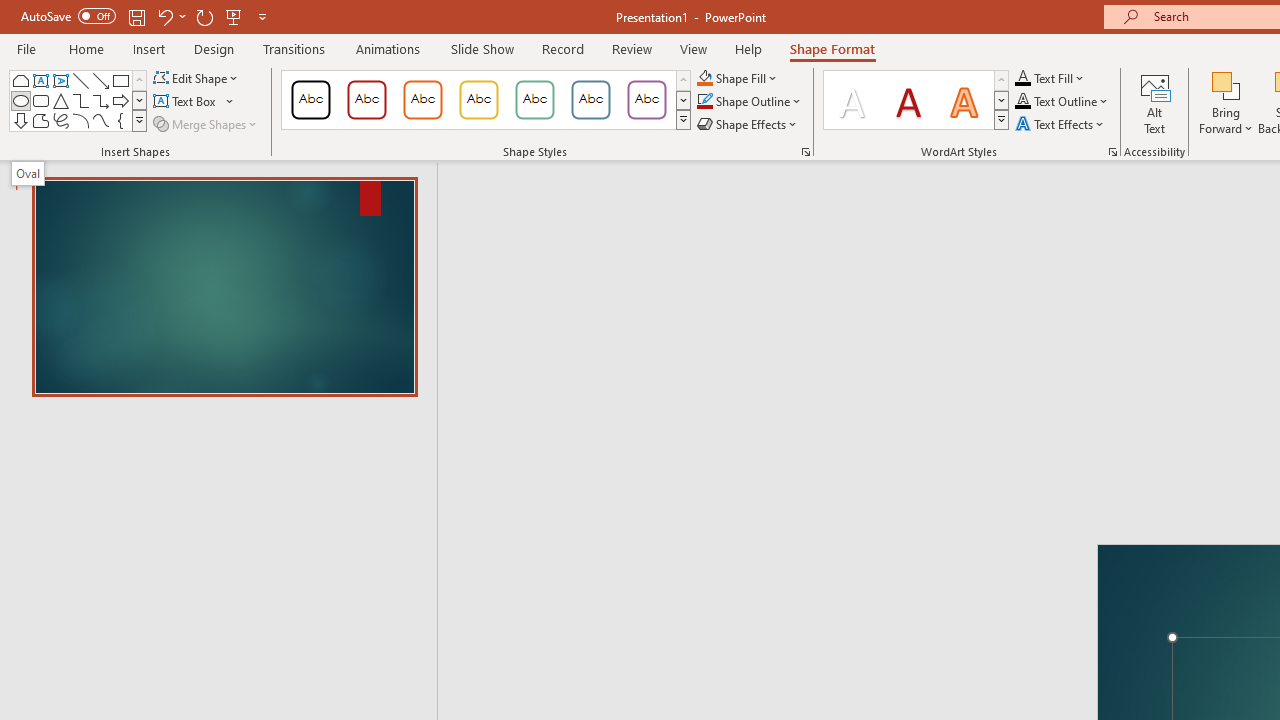 This screenshot has height=720, width=1280. Describe the element at coordinates (916, 100) in the screenshot. I see `AutomationID: TextStylesGallery` at that location.